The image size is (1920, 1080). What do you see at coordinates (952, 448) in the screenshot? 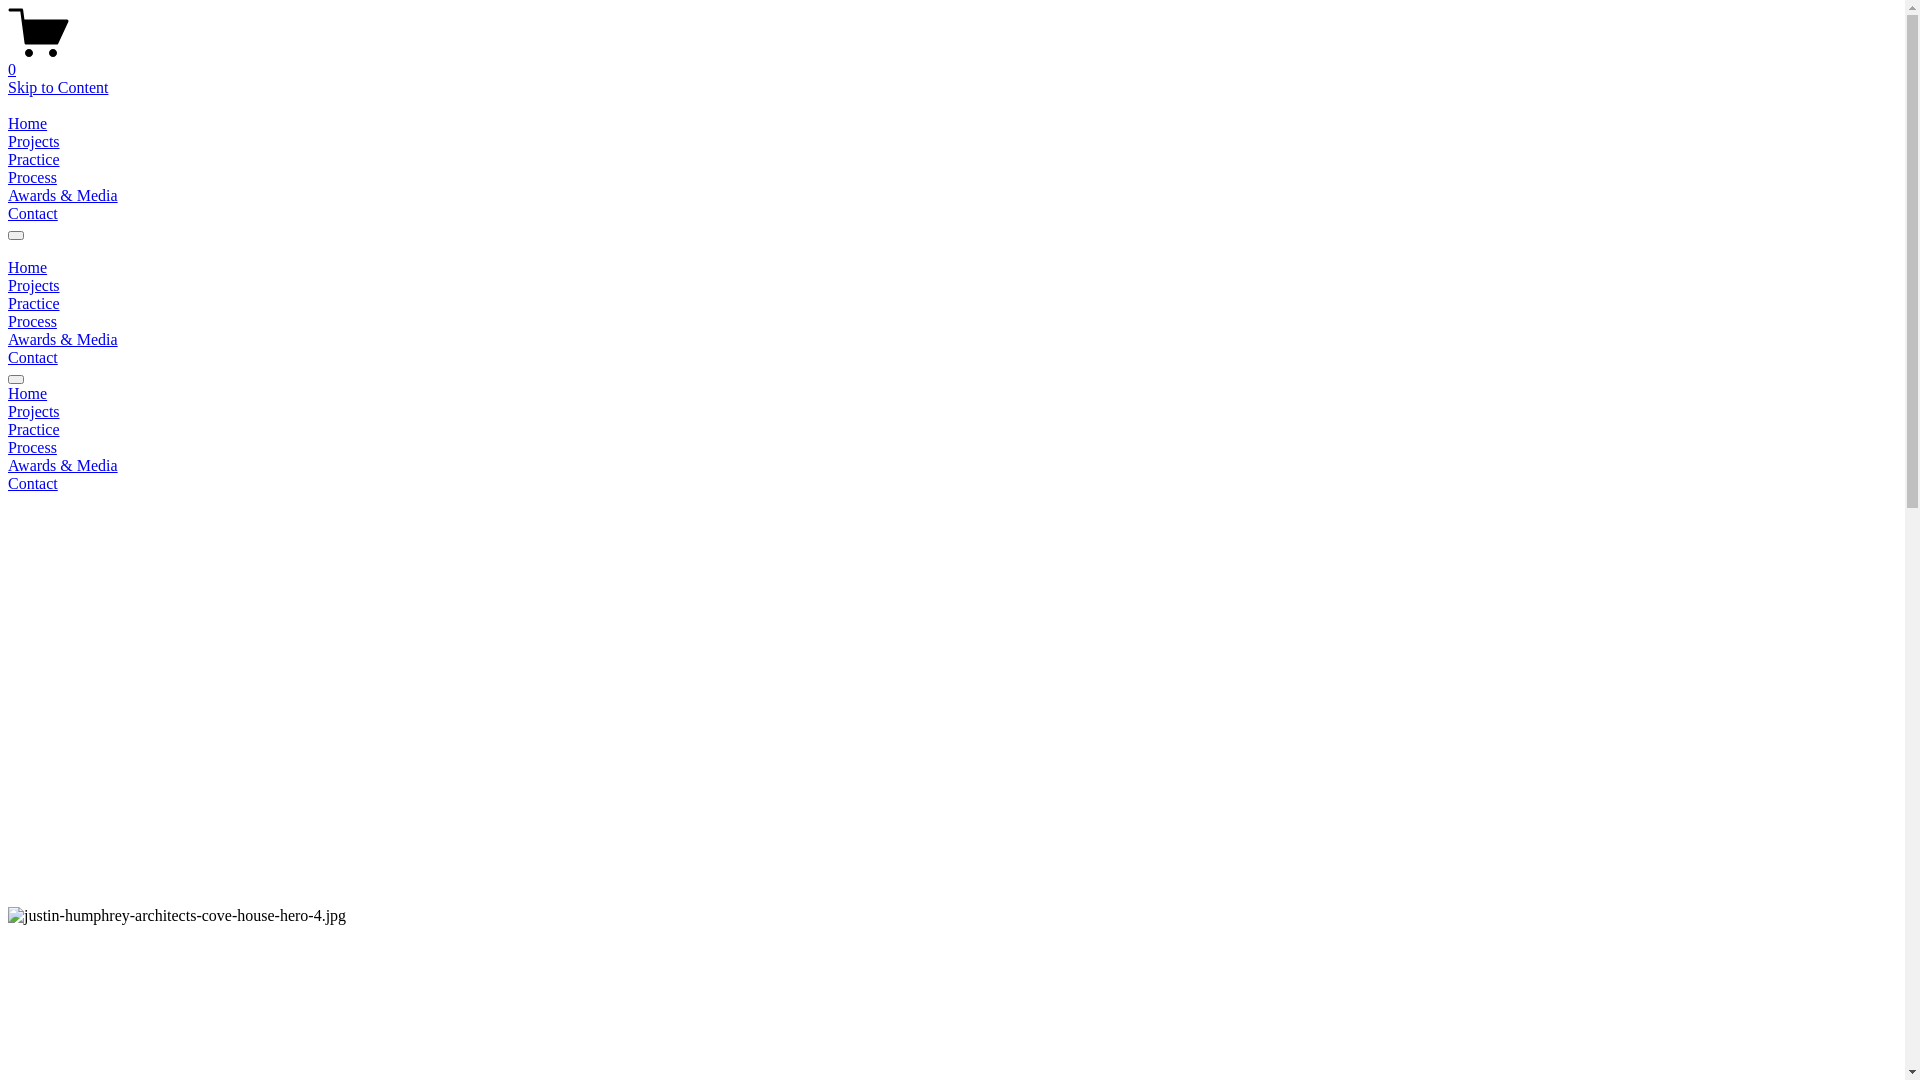
I see `Process` at bounding box center [952, 448].